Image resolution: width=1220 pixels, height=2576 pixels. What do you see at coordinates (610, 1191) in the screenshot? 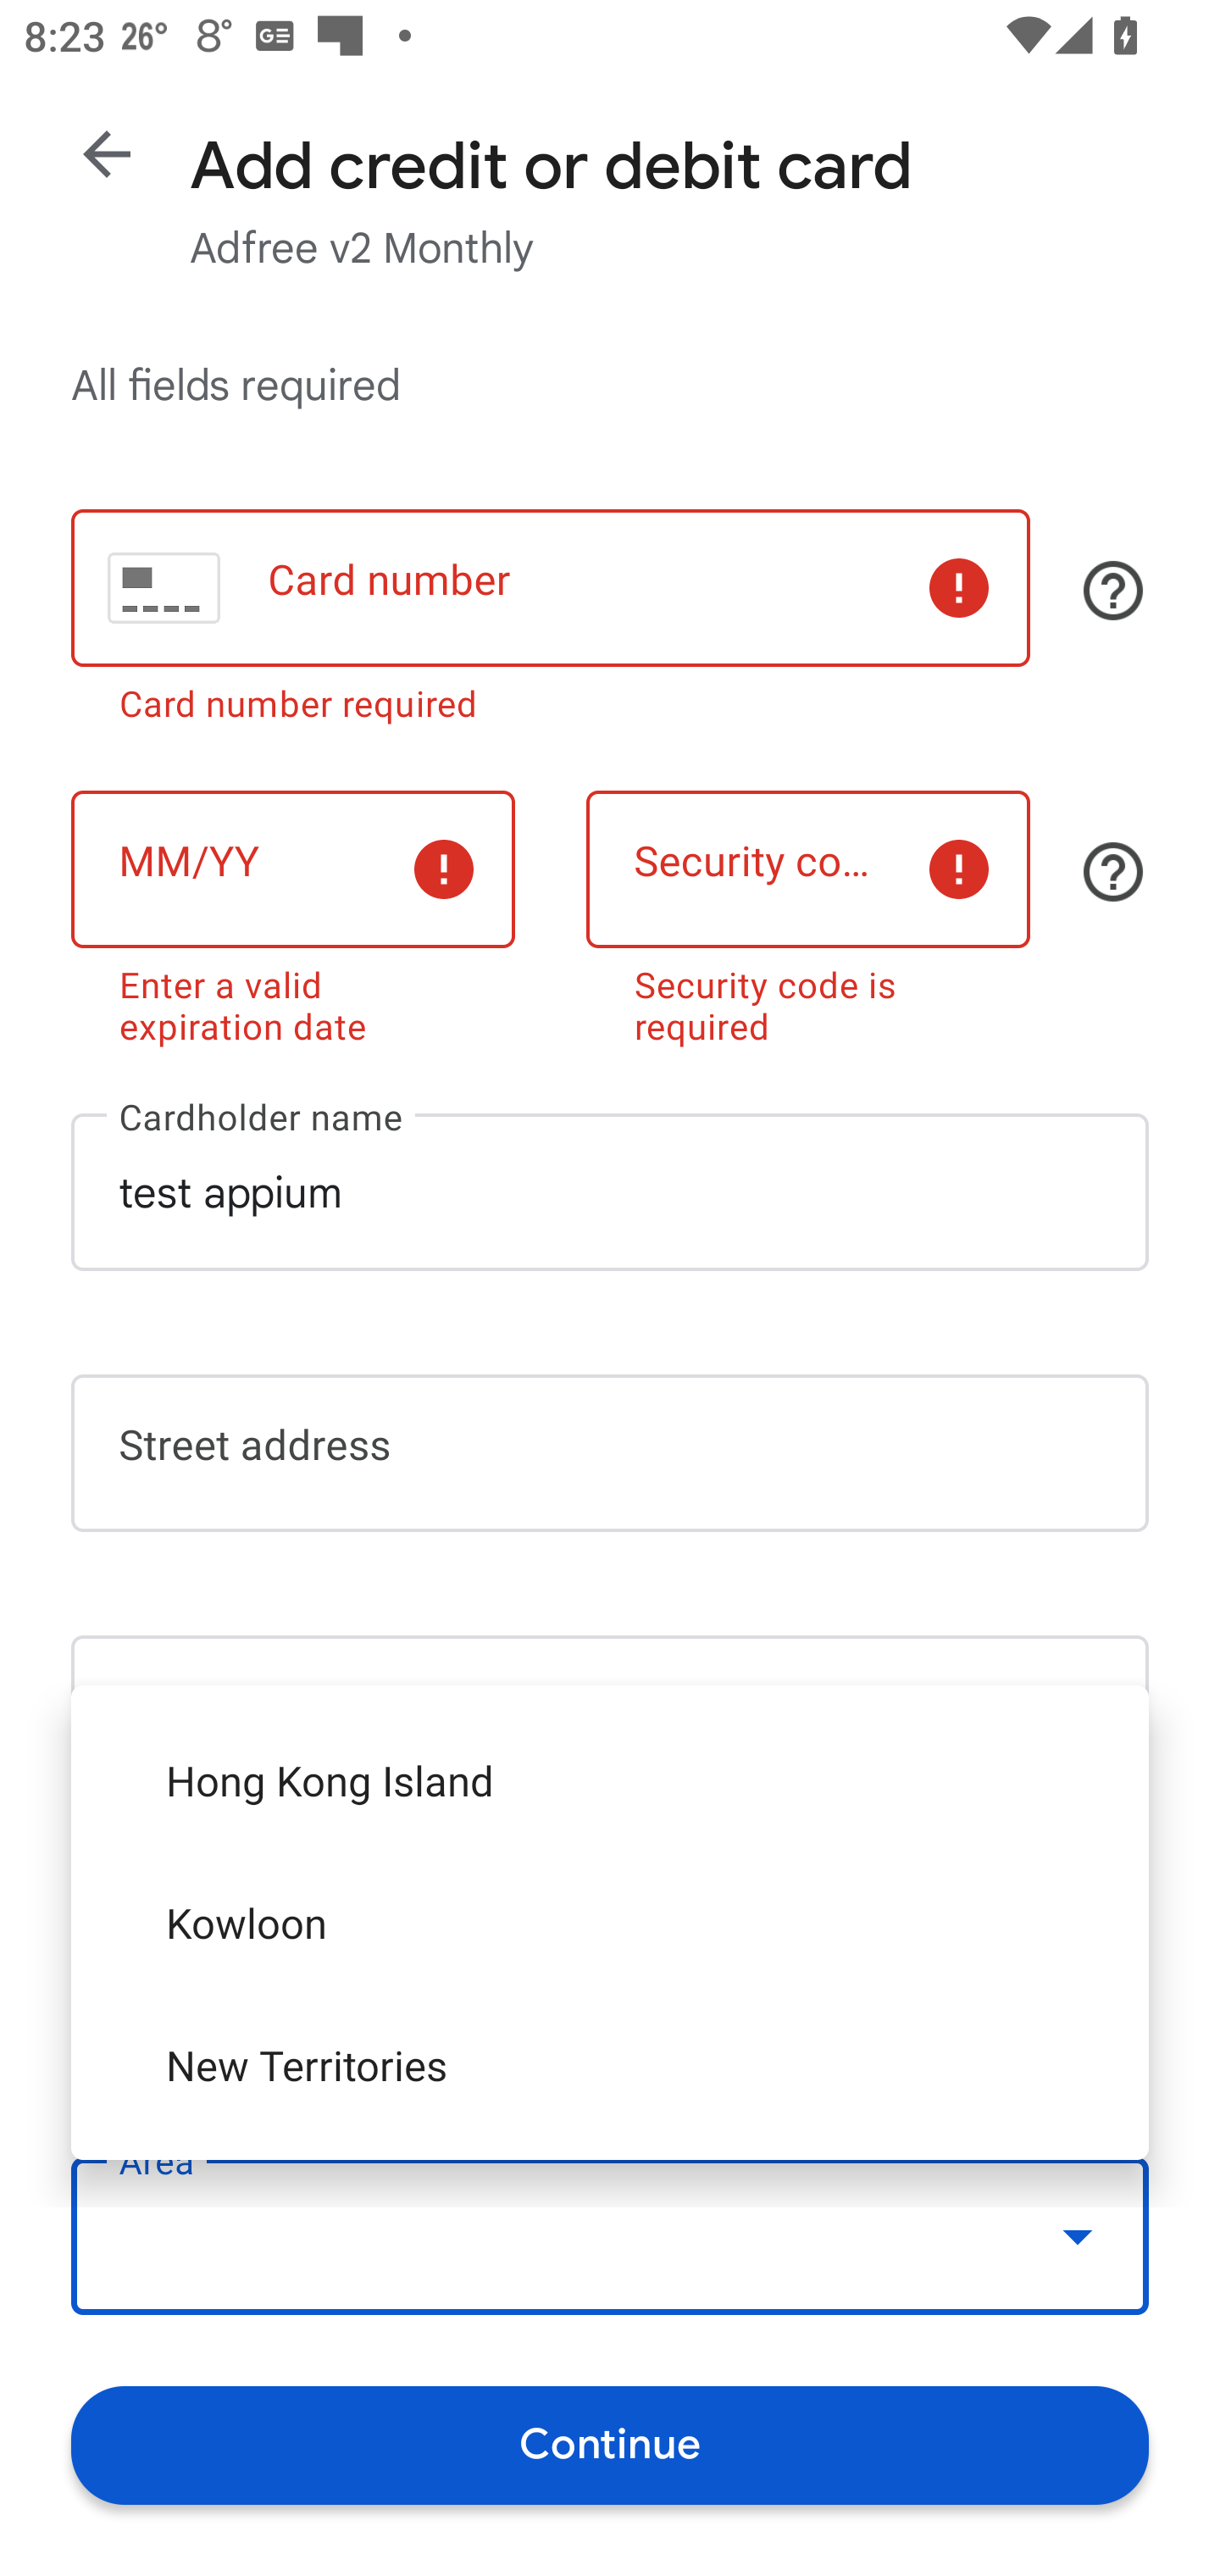
I see `test appium` at bounding box center [610, 1191].